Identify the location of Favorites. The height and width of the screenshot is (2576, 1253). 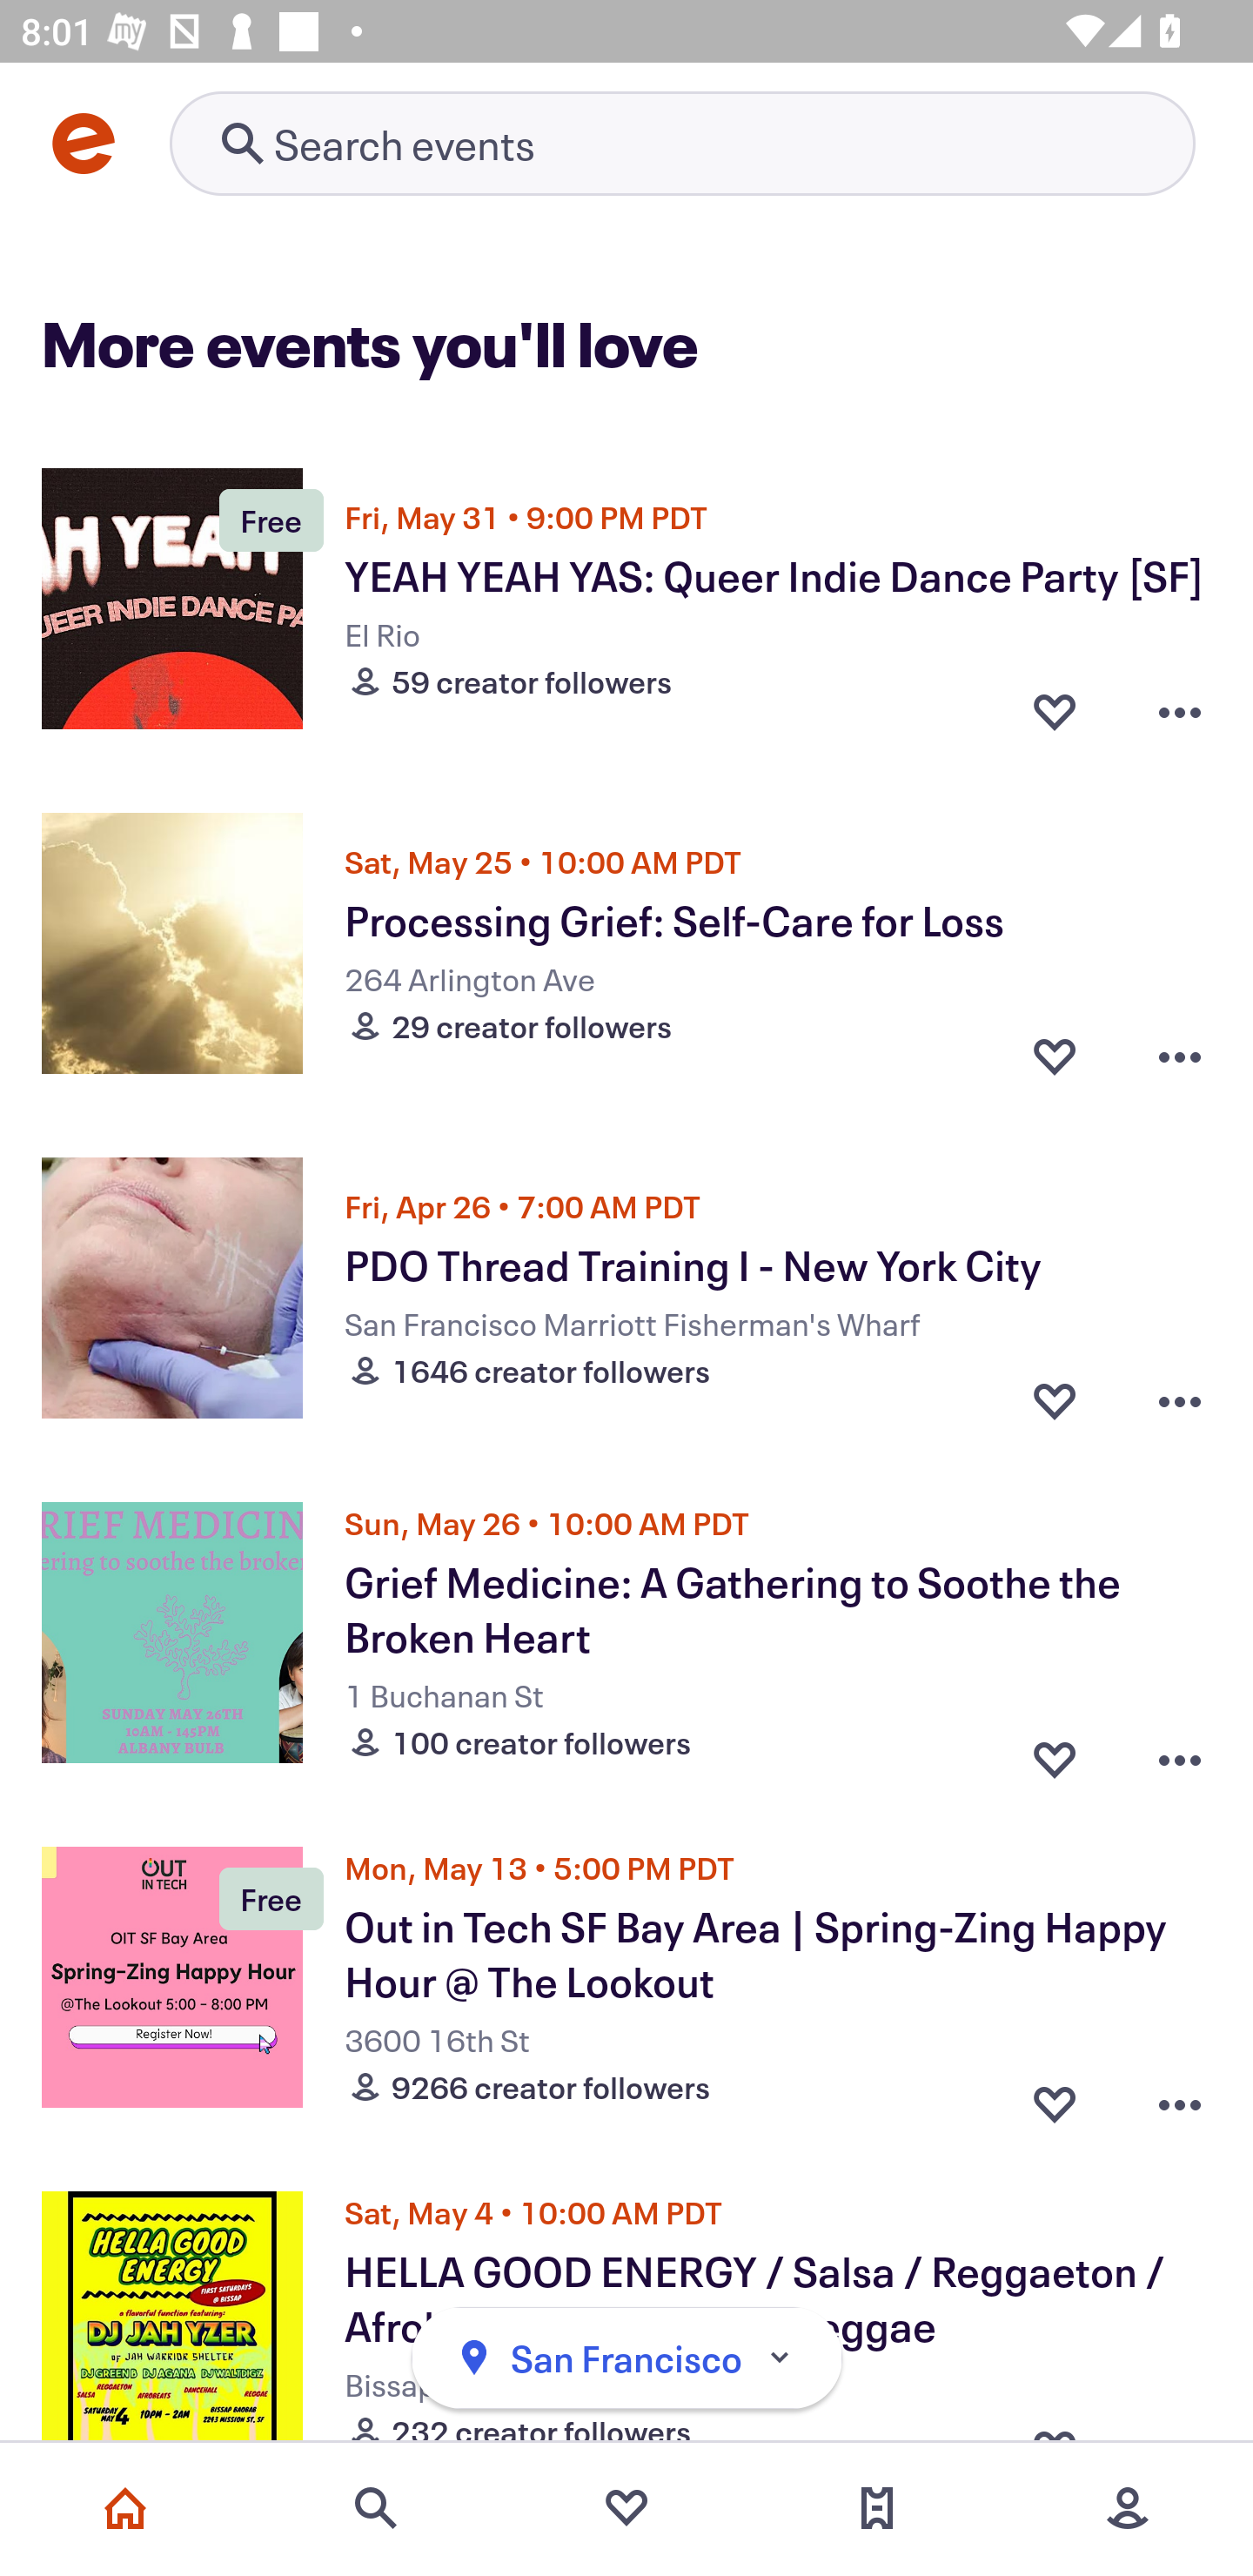
(626, 2508).